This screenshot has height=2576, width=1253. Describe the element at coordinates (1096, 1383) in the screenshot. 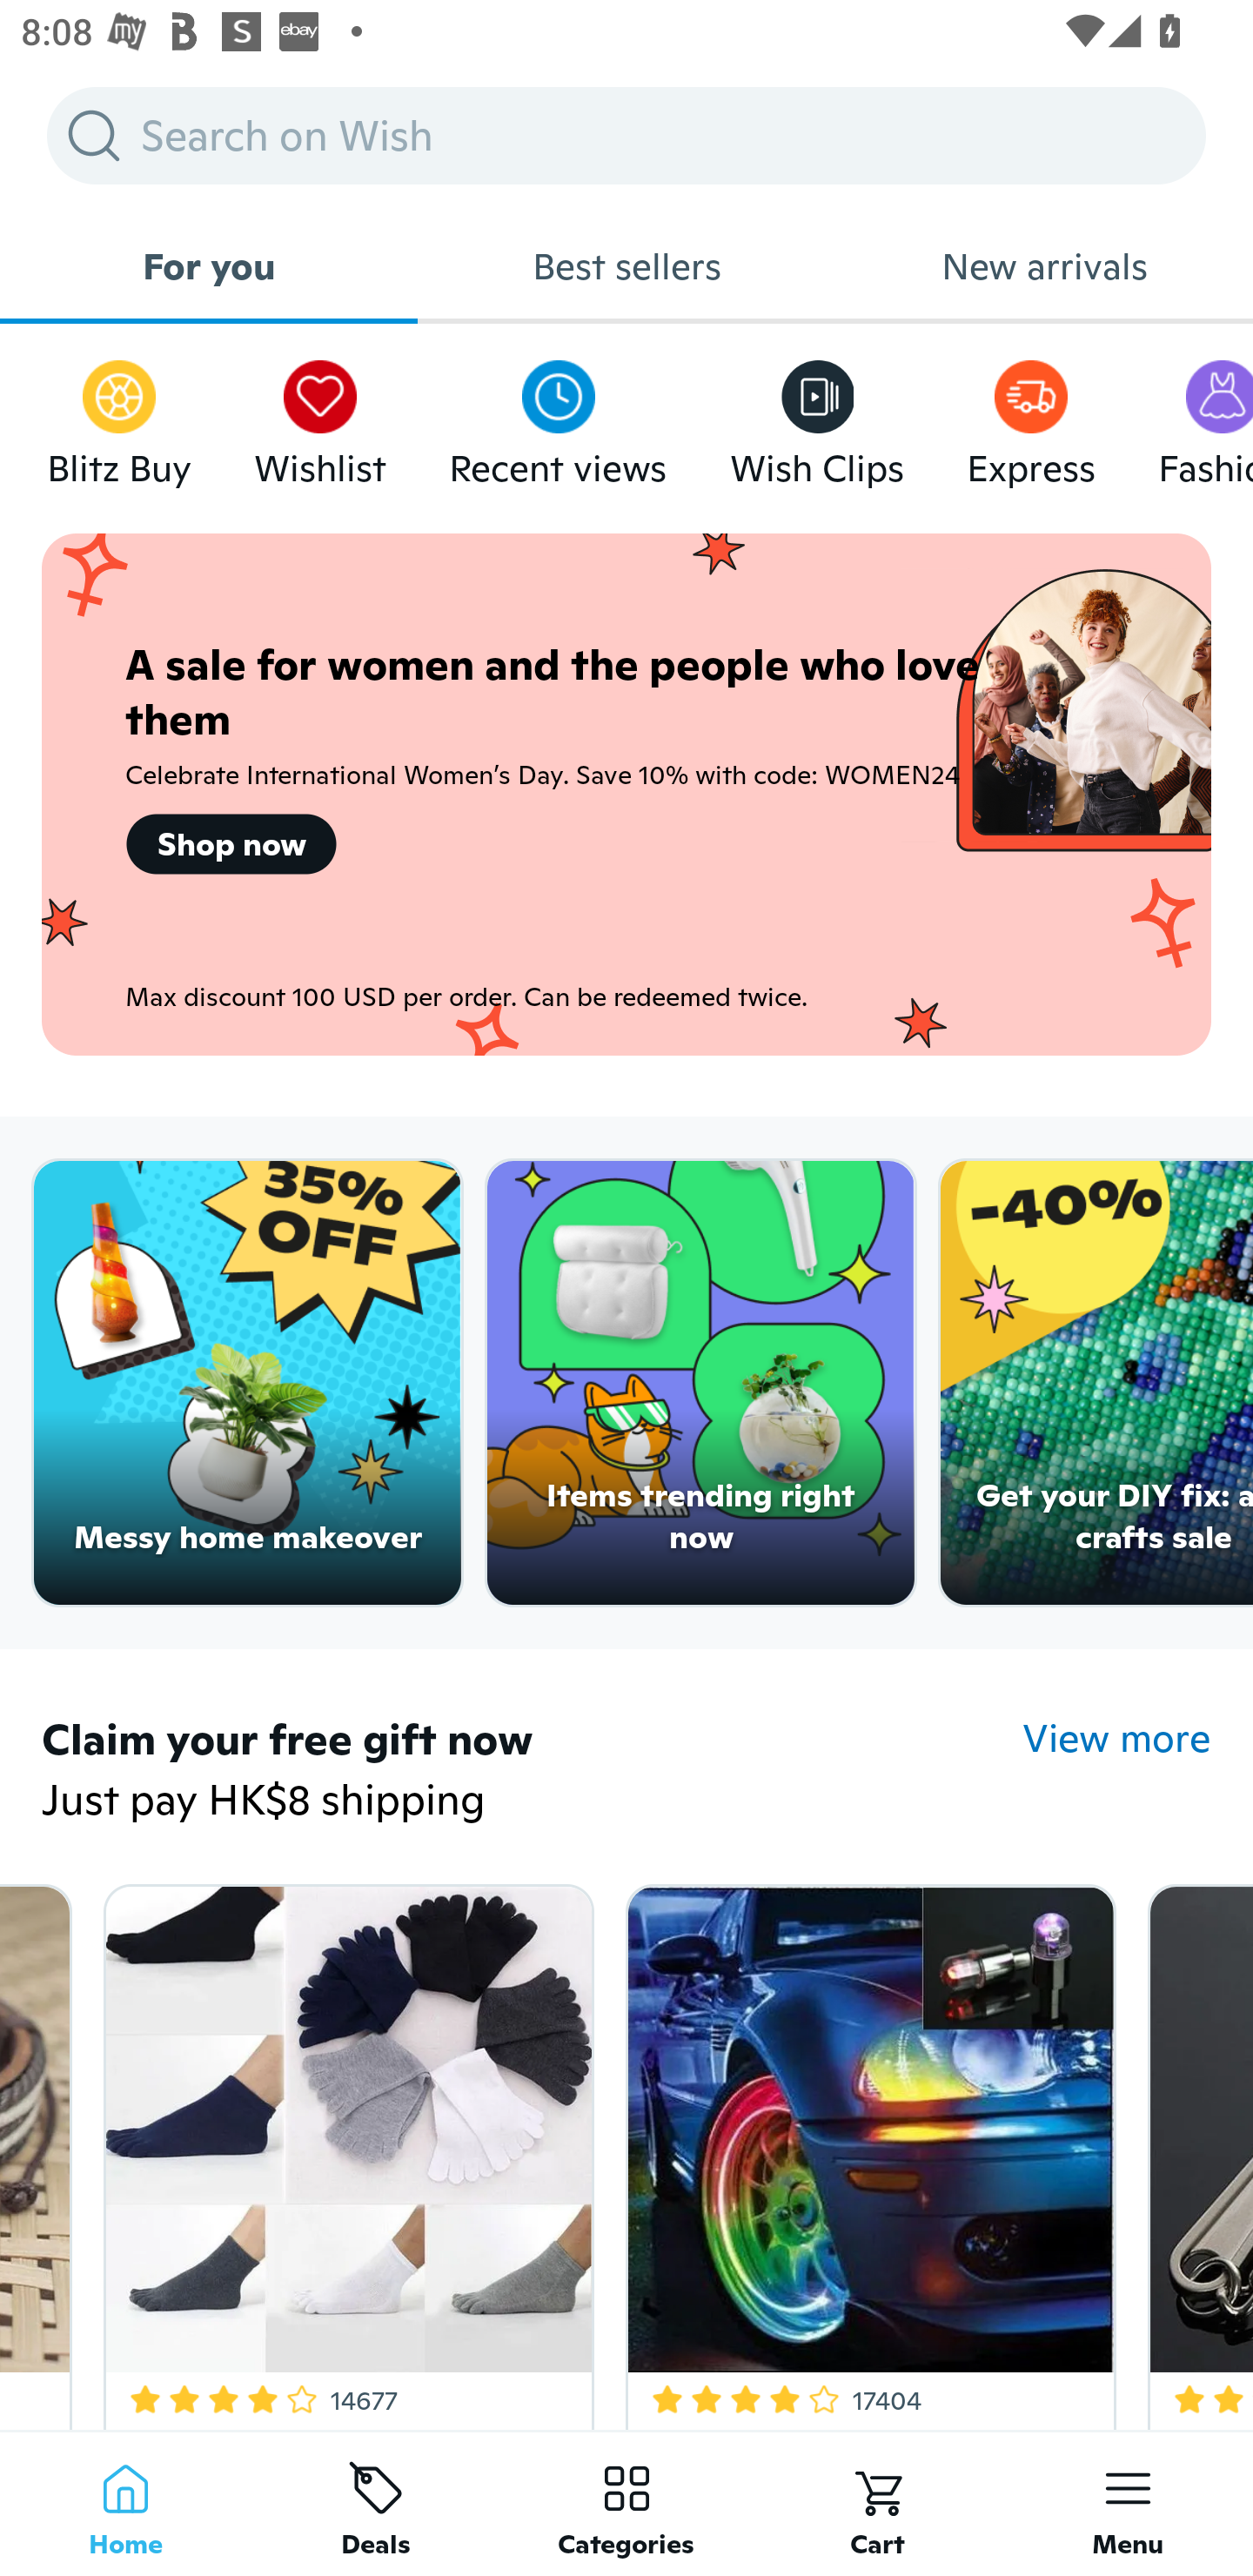

I see `Get your DIY fix: arts & crafts sale` at that location.